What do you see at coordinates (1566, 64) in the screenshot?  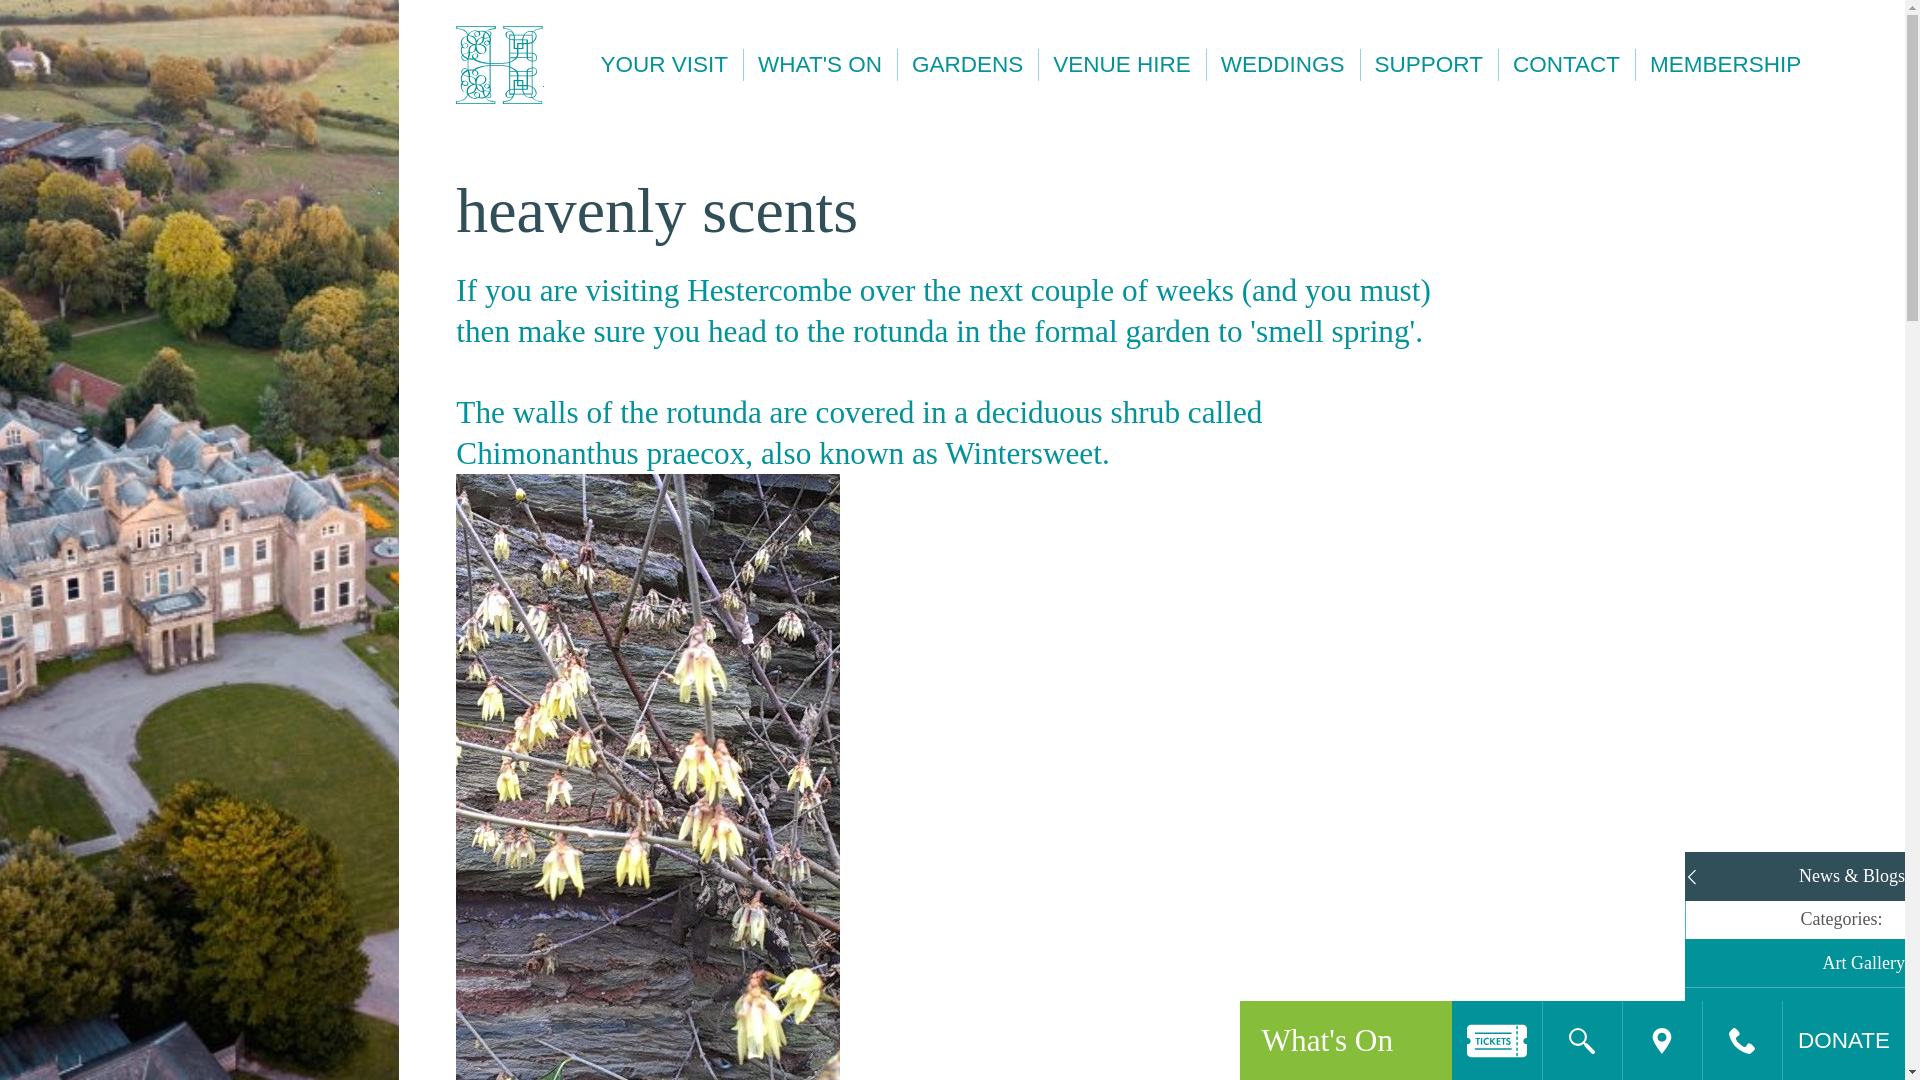 I see `CONTACT` at bounding box center [1566, 64].